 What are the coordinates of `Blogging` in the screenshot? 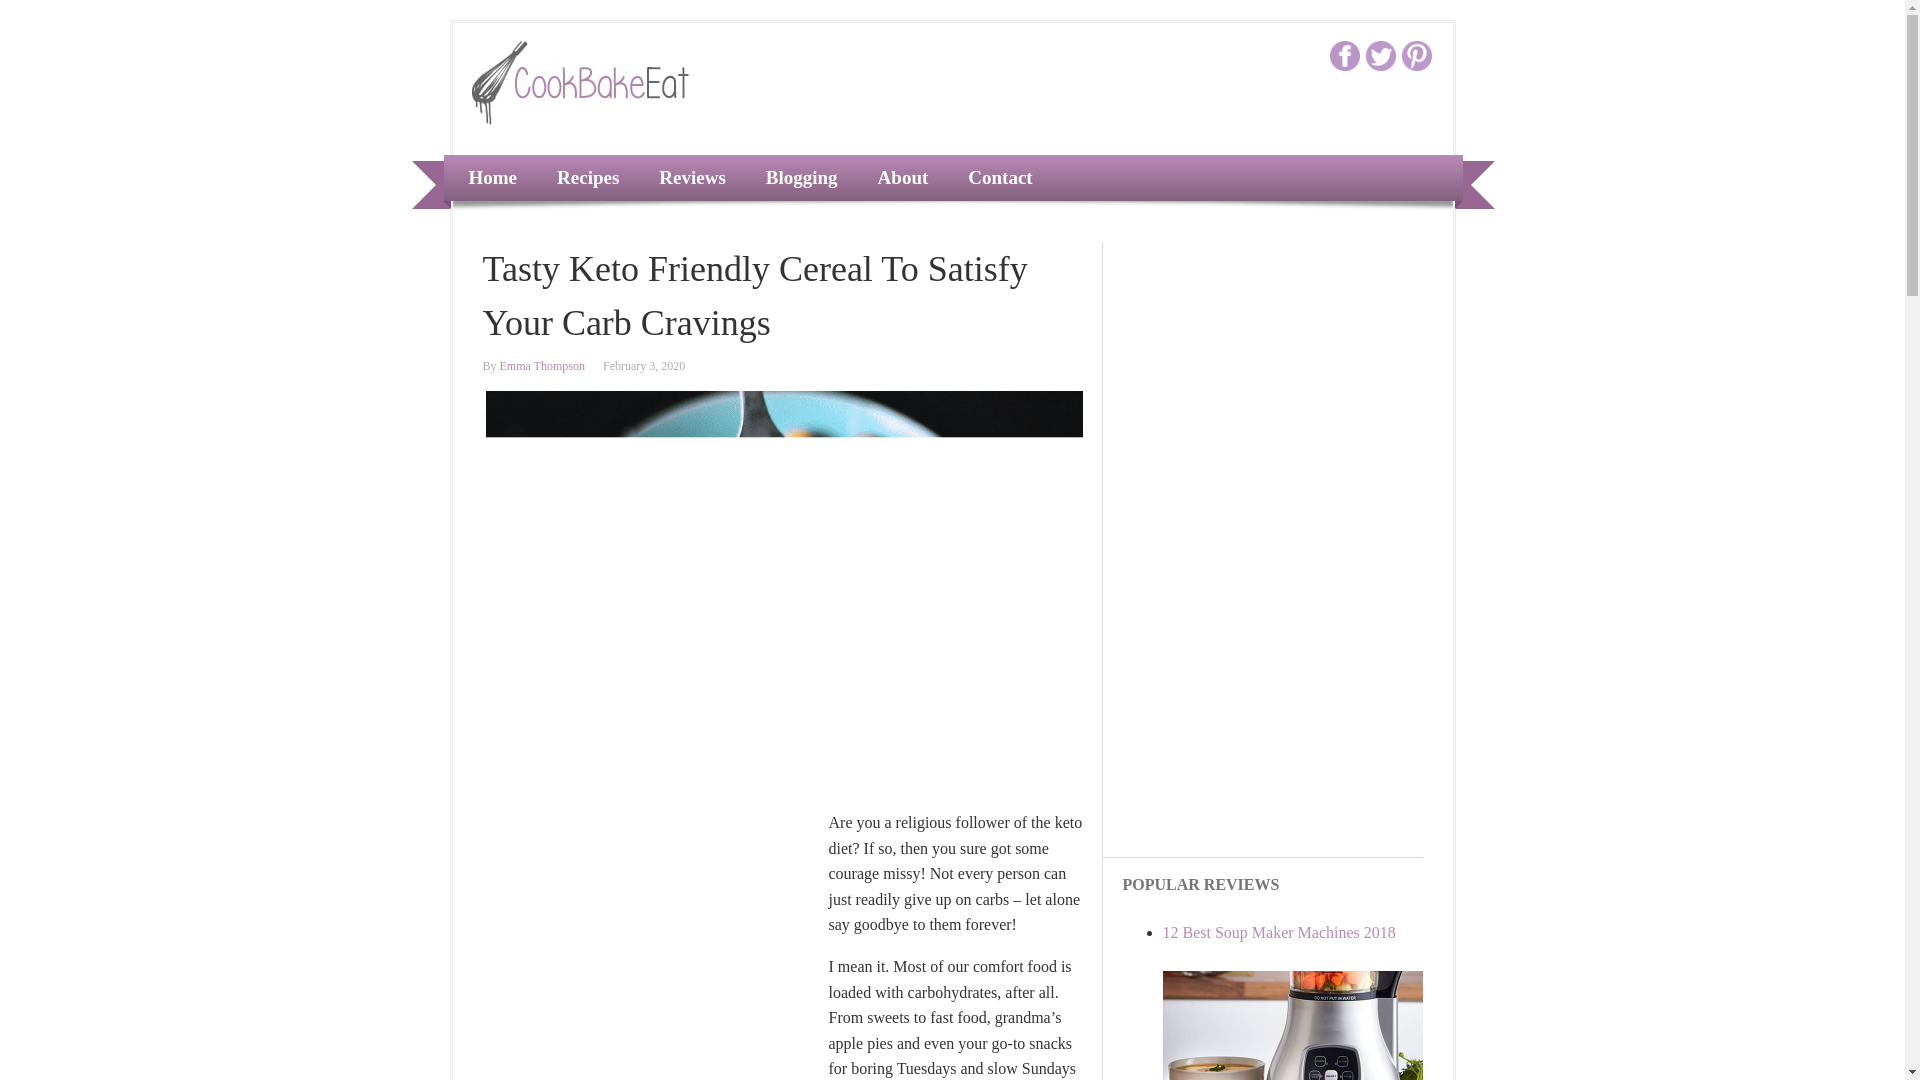 It's located at (796, 178).